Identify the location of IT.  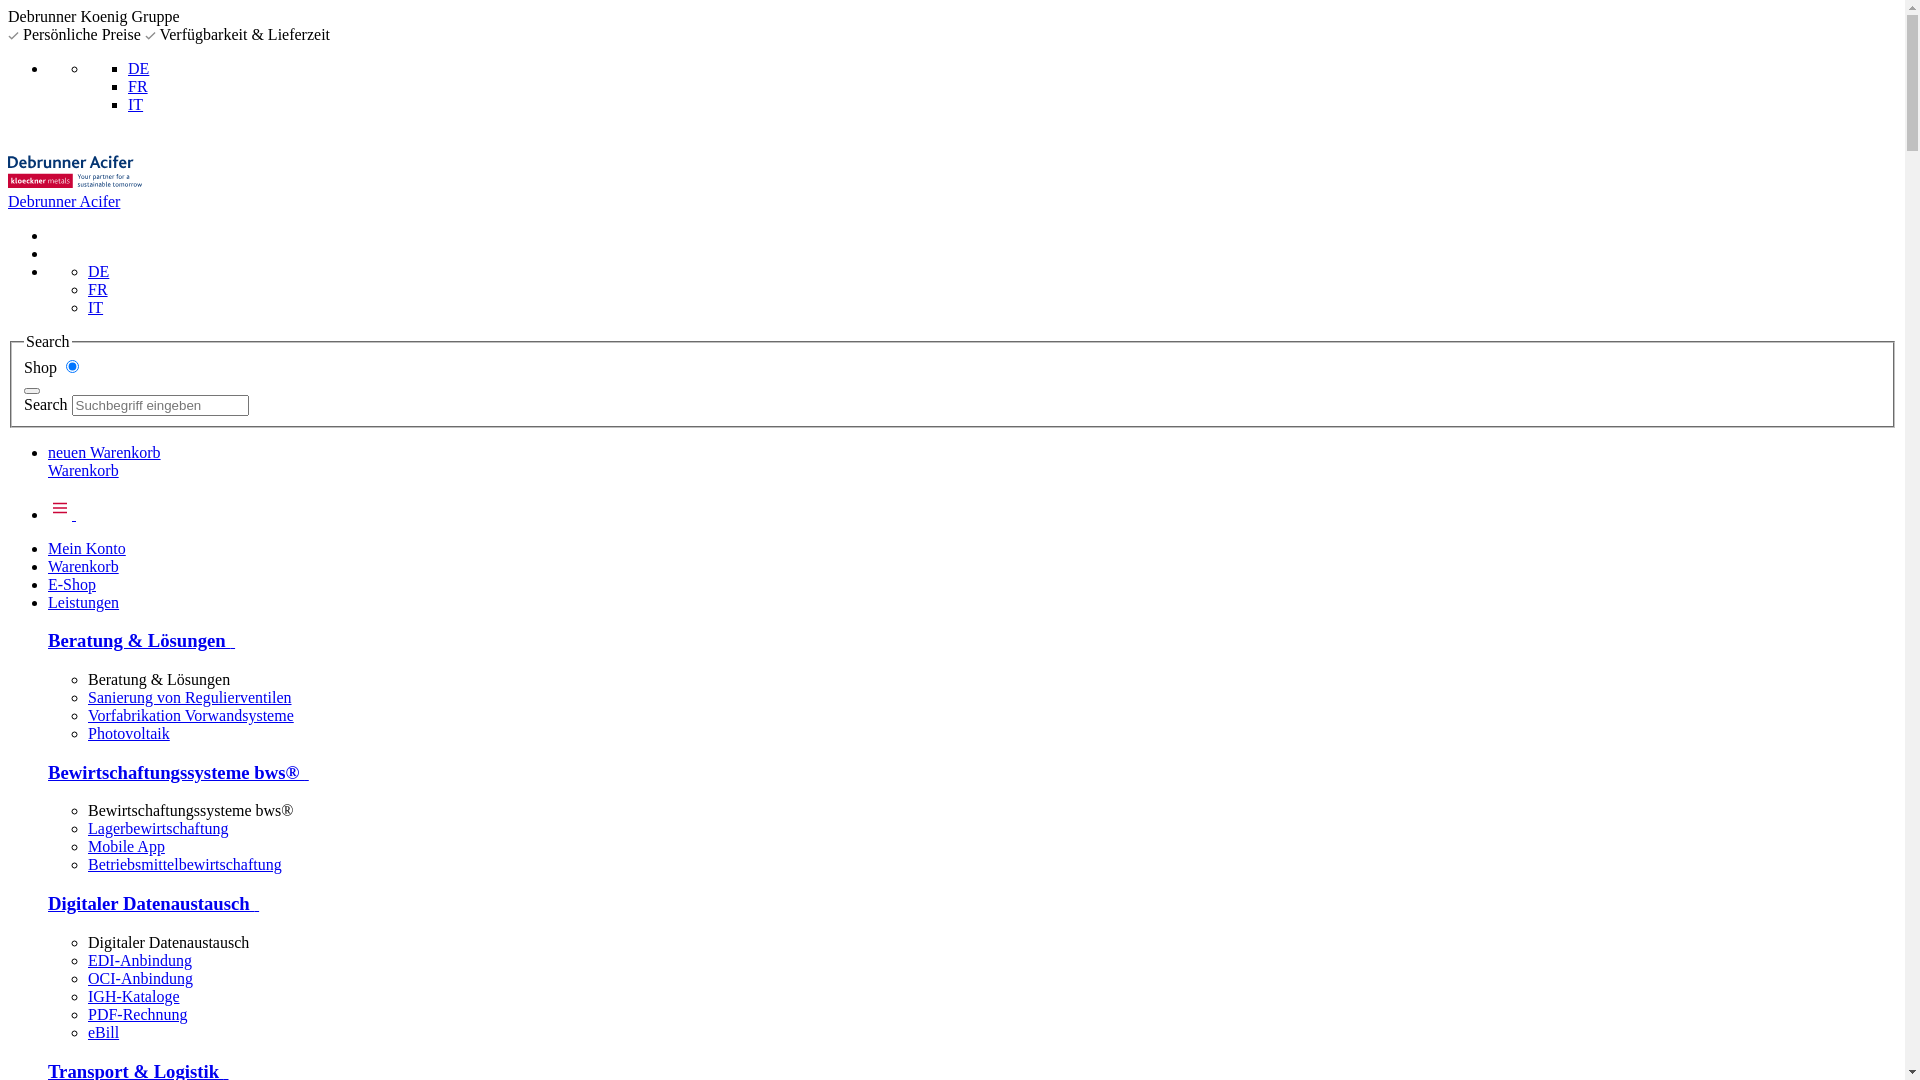
(96, 308).